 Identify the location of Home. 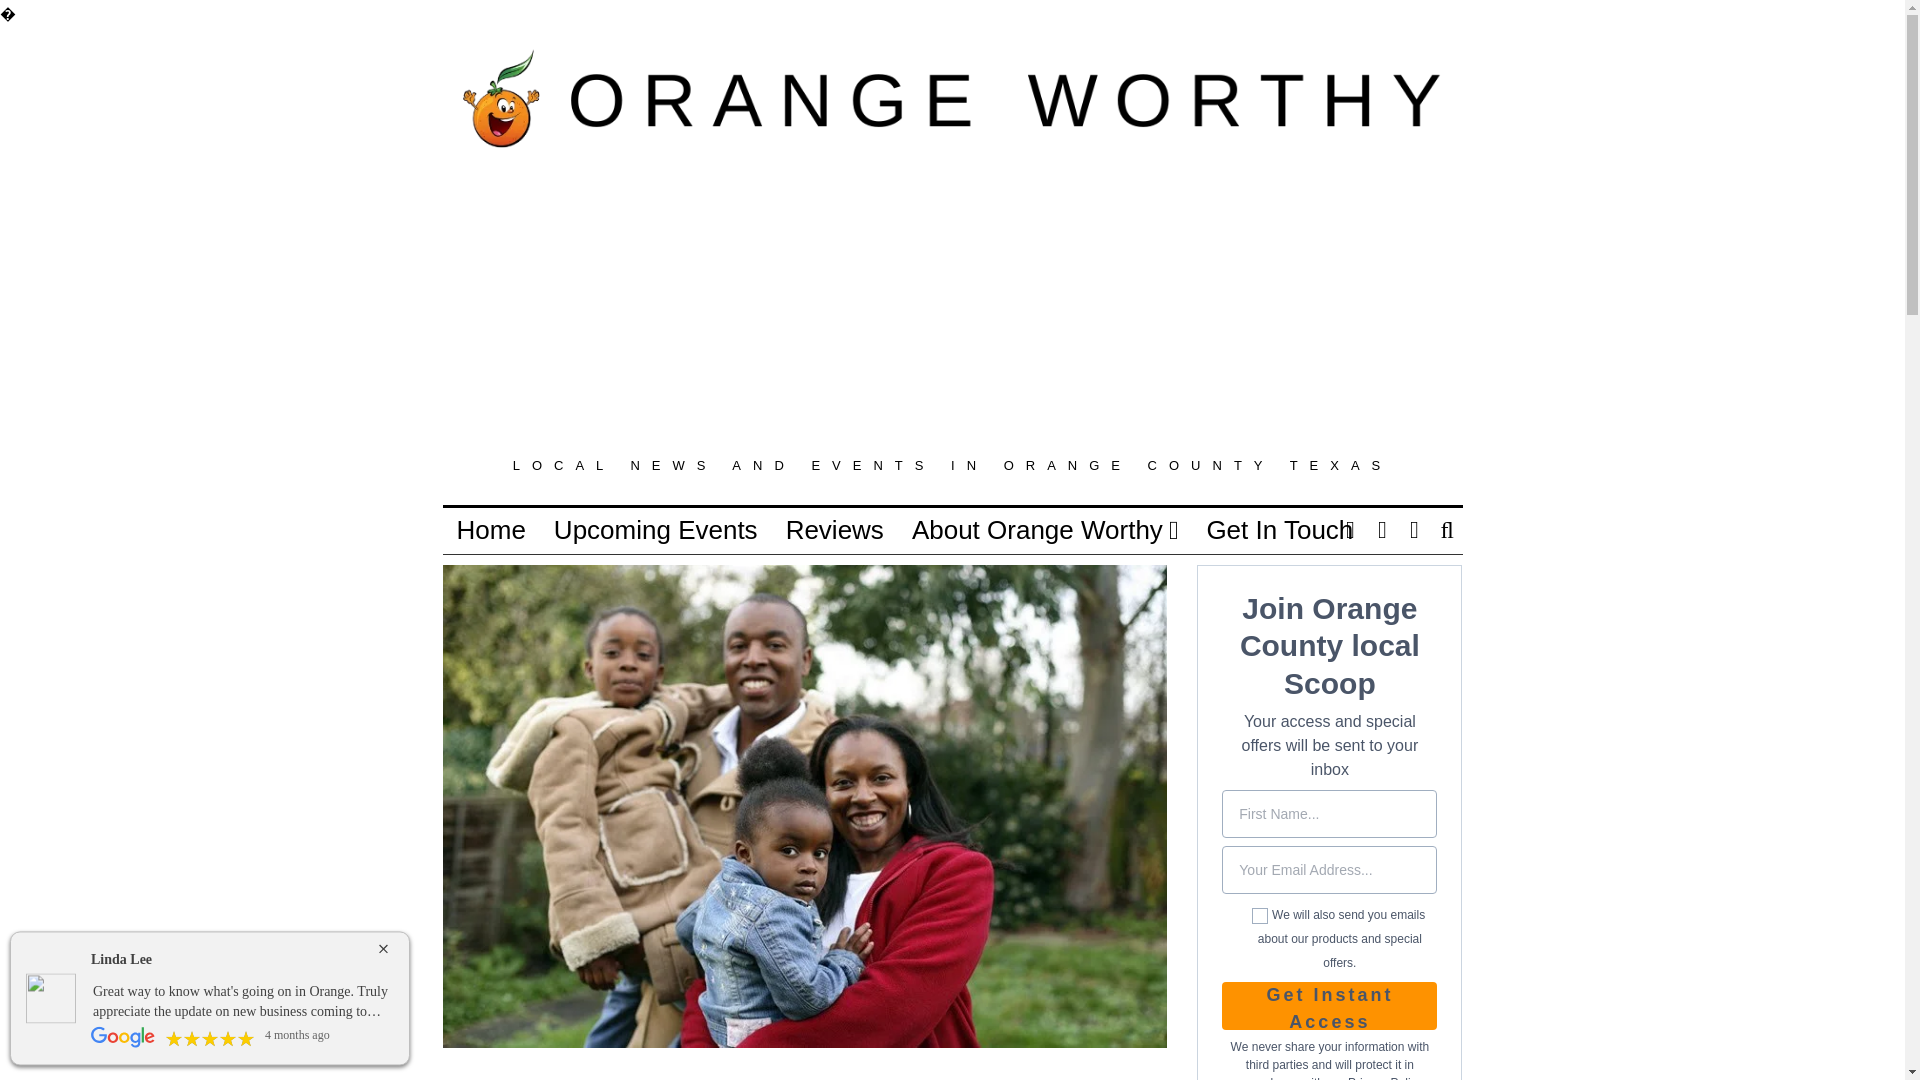
(490, 529).